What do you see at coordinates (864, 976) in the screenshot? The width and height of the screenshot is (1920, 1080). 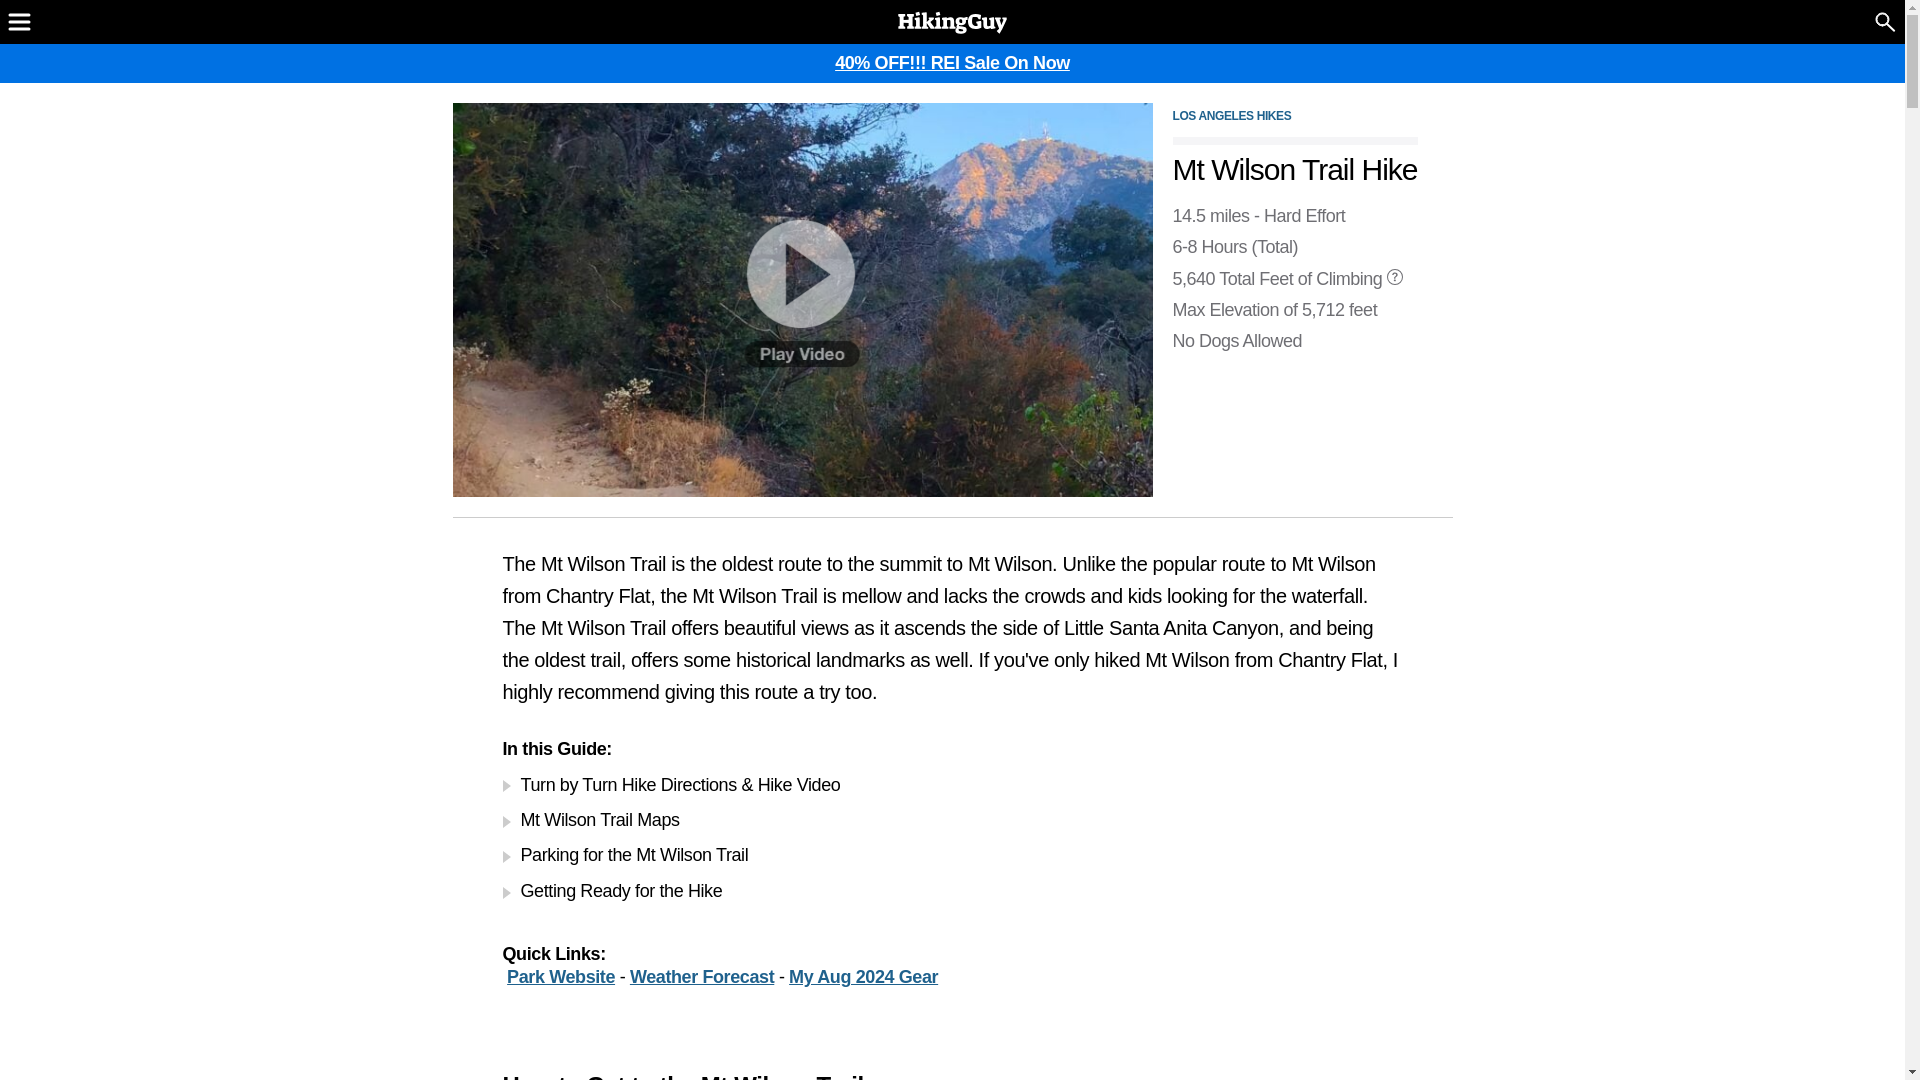 I see `My Aug 2024 Gear` at bounding box center [864, 976].